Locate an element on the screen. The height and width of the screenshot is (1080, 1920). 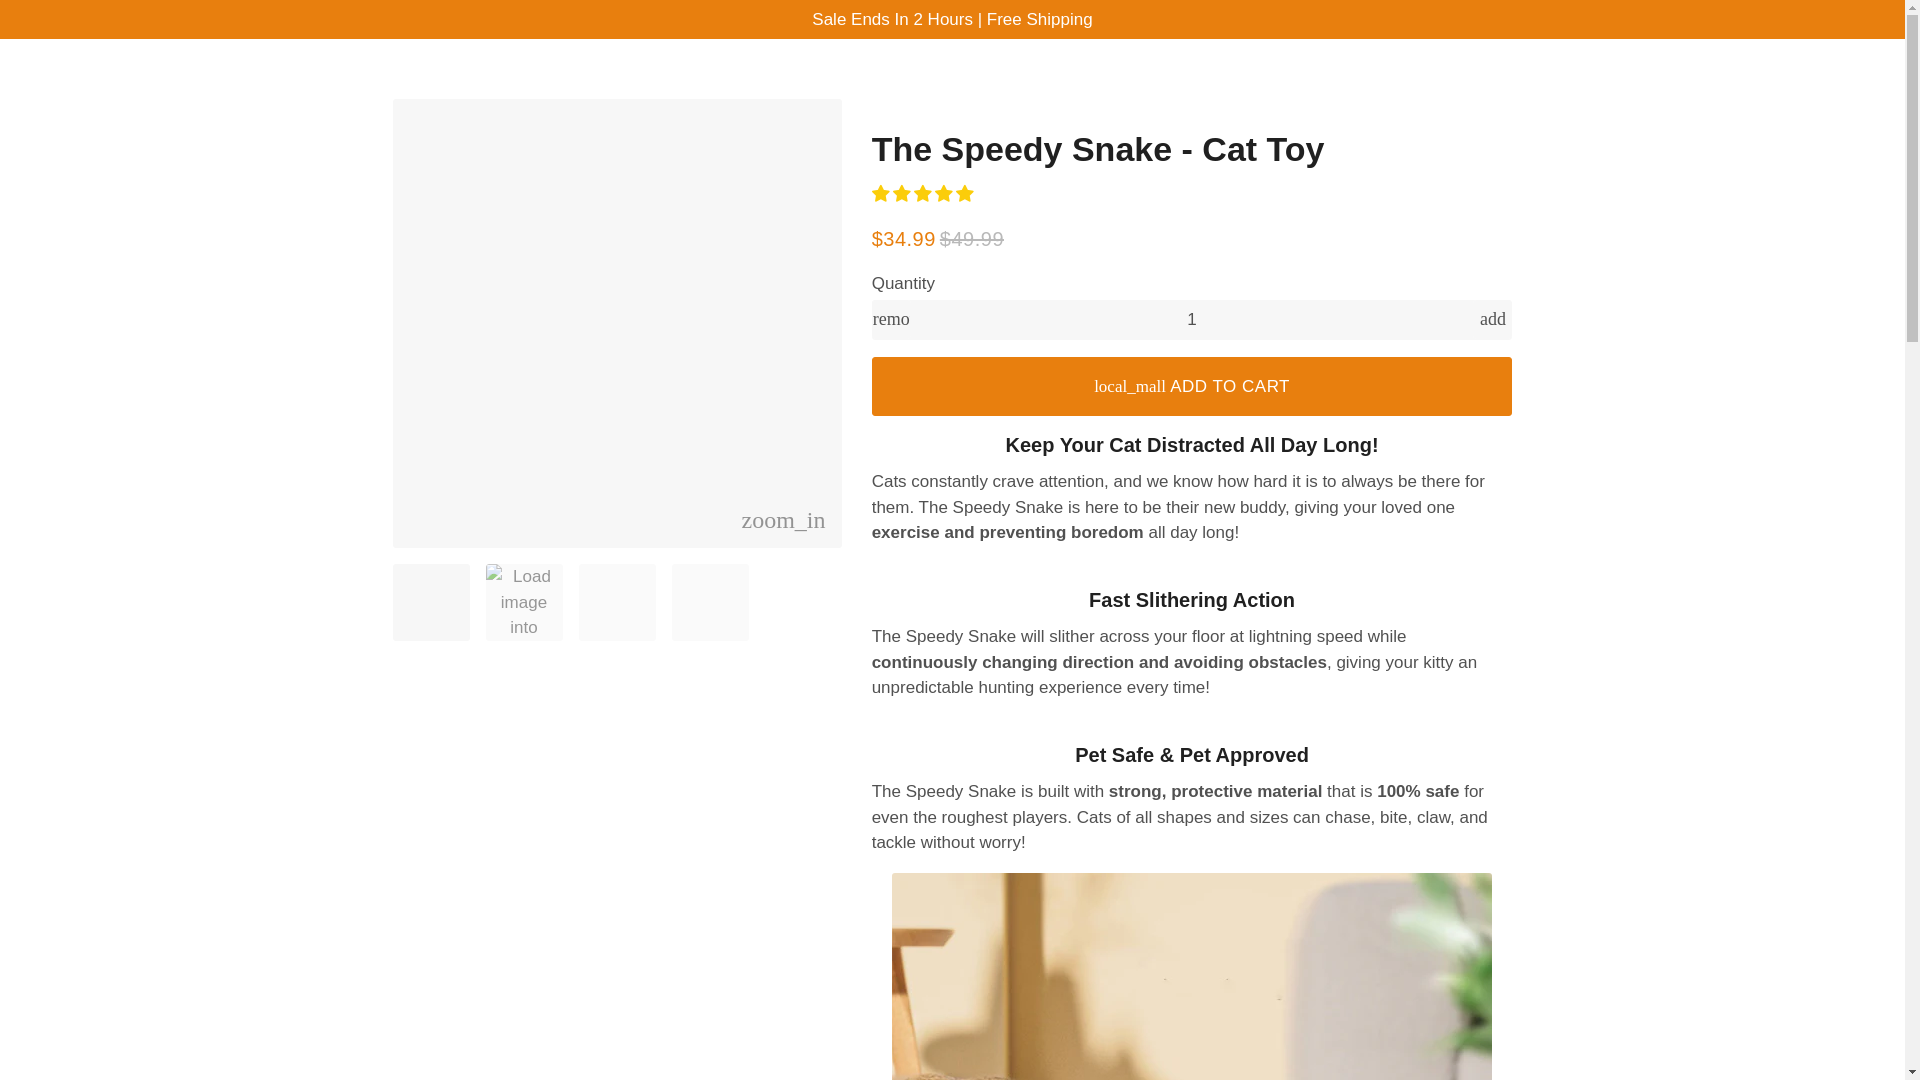
remove is located at coordinates (890, 320).